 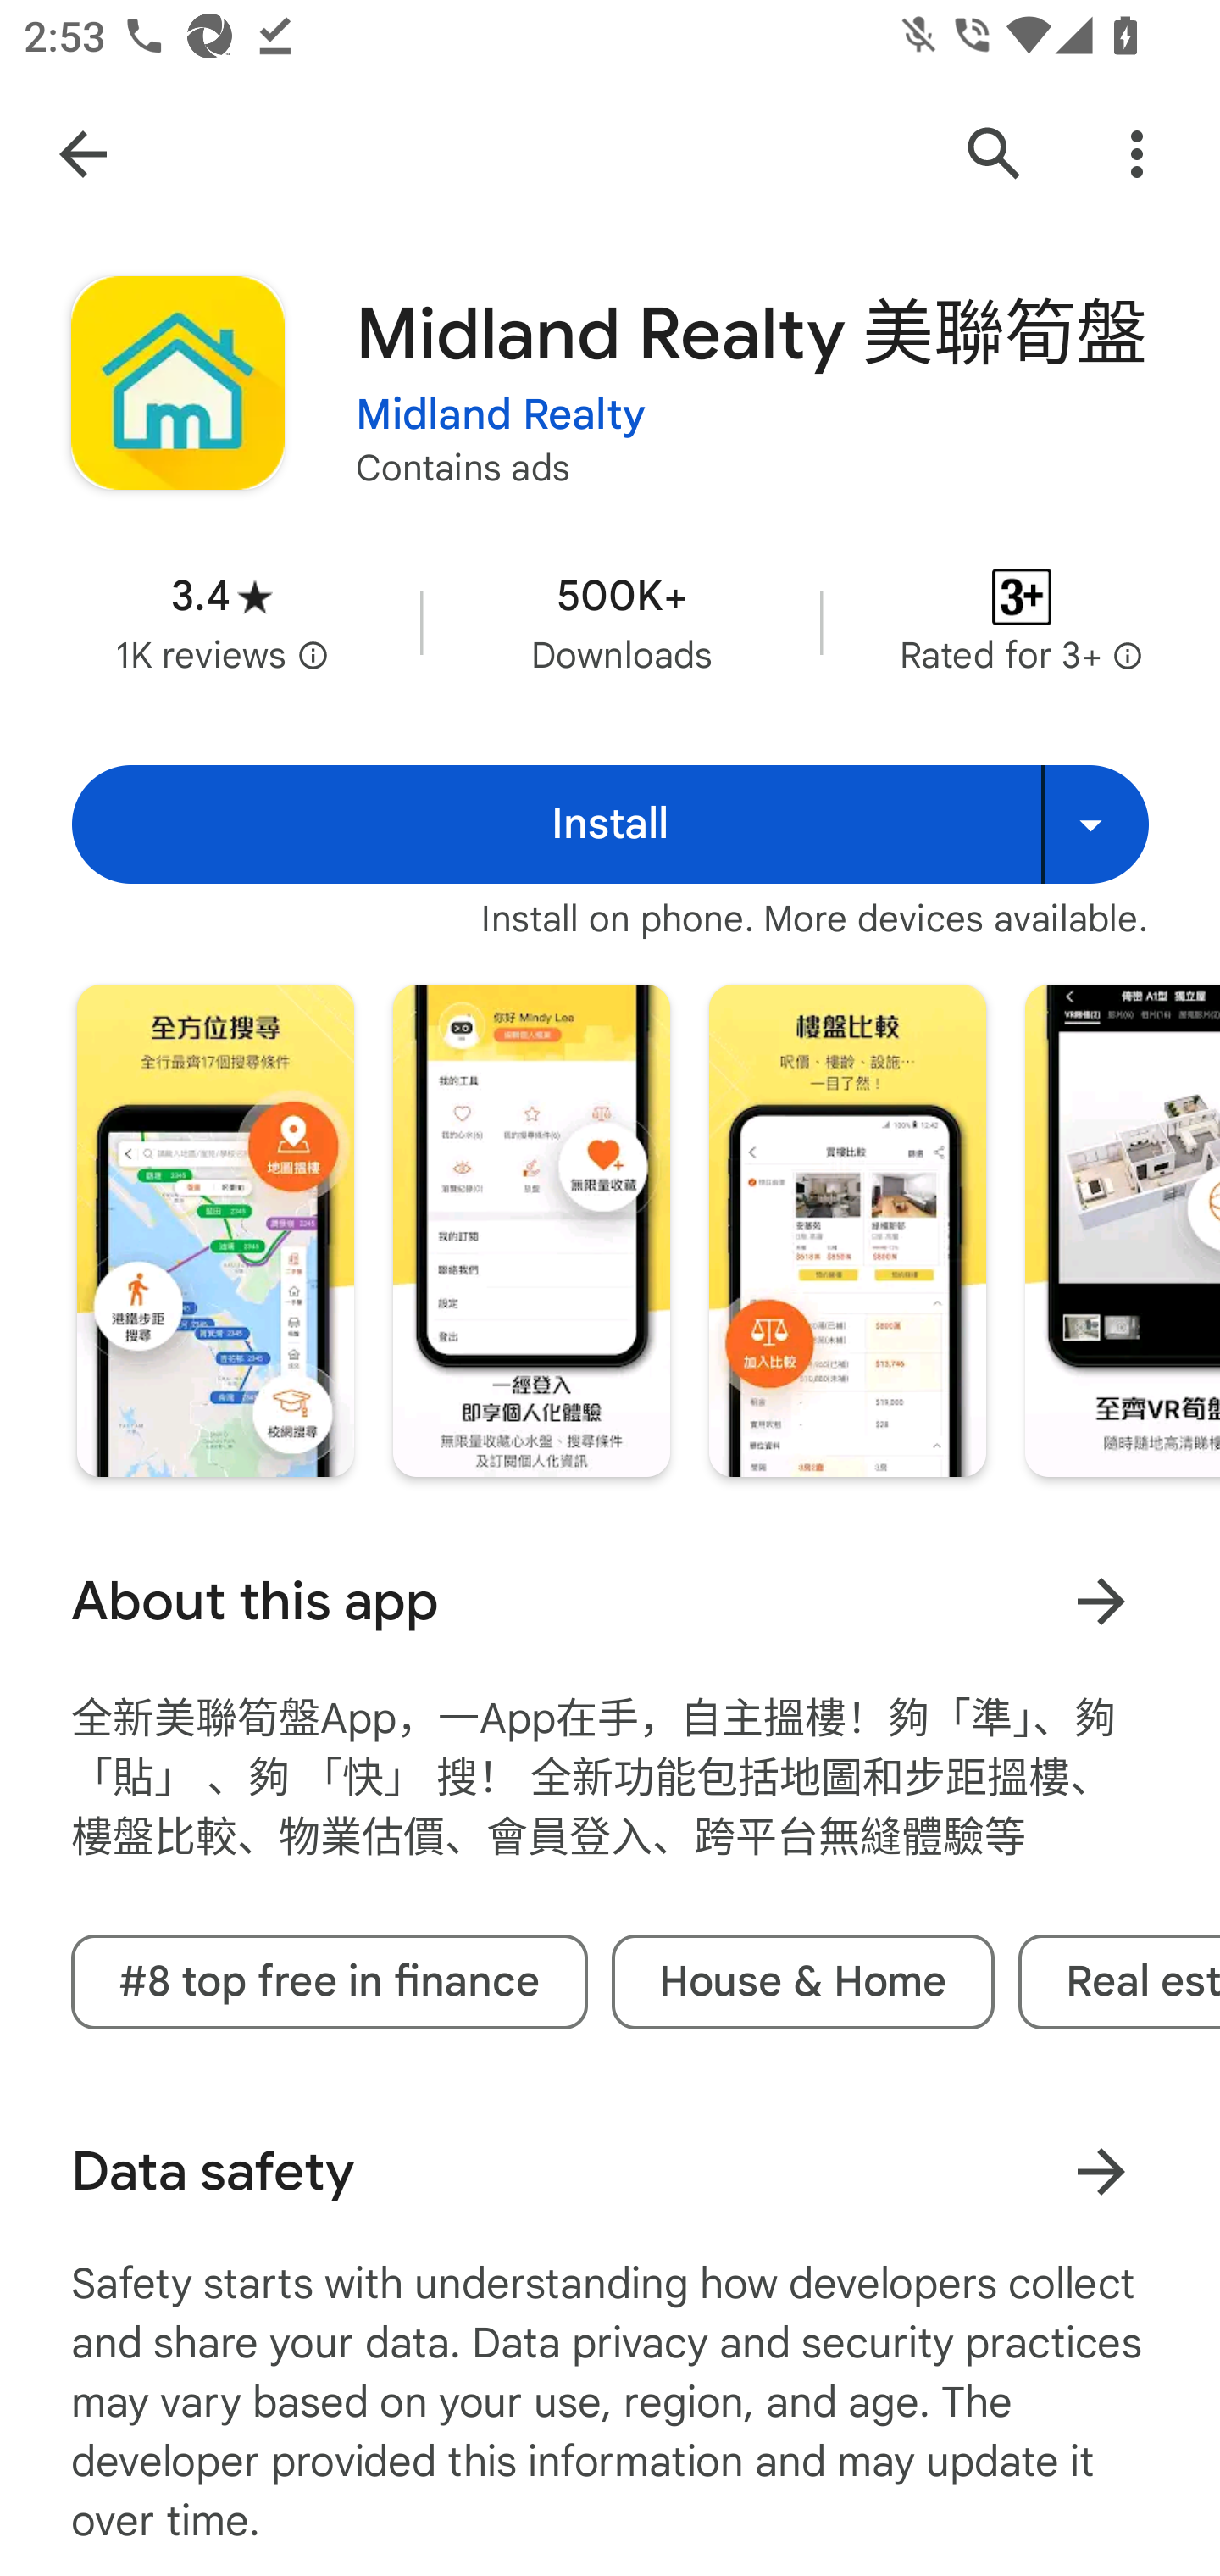 What do you see at coordinates (1122, 1230) in the screenshot?
I see `Screenshot "4" of "7"` at bounding box center [1122, 1230].